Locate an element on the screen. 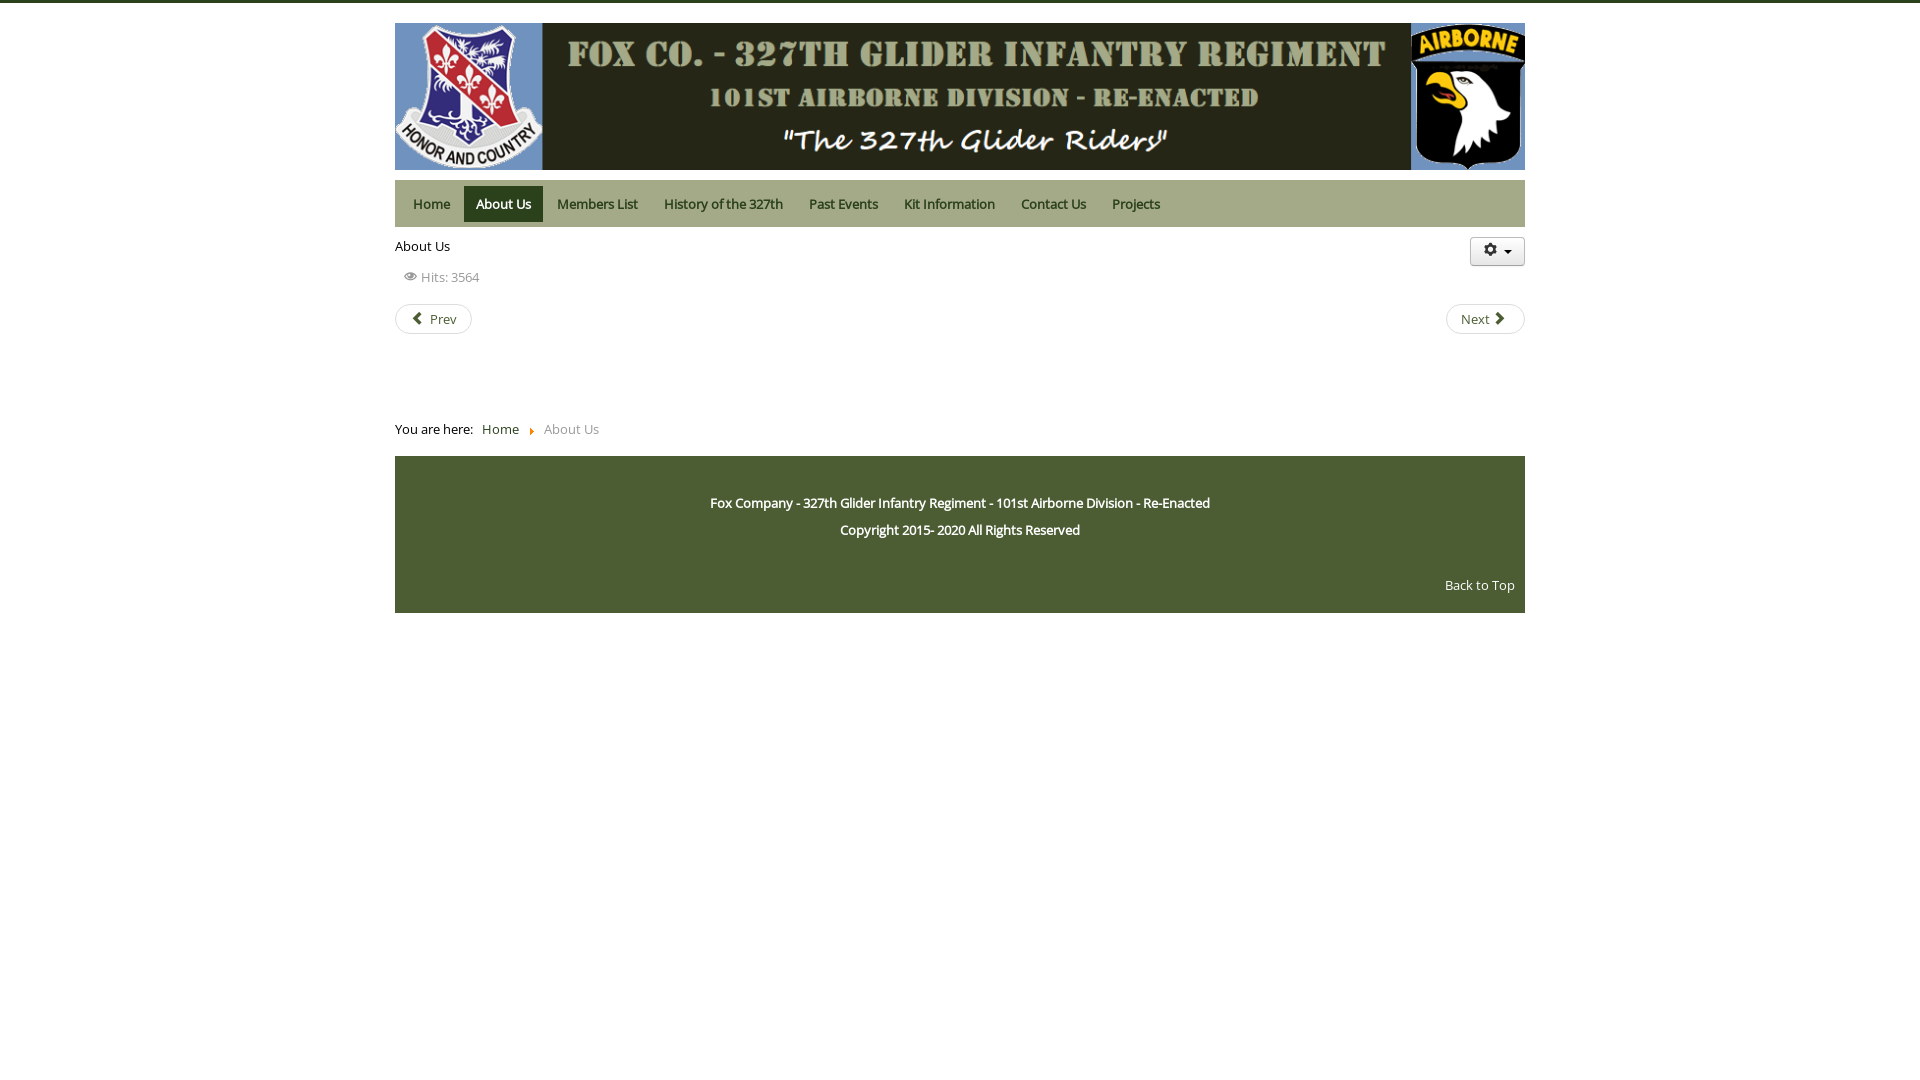 The image size is (1920, 1080). Projects is located at coordinates (1136, 204).